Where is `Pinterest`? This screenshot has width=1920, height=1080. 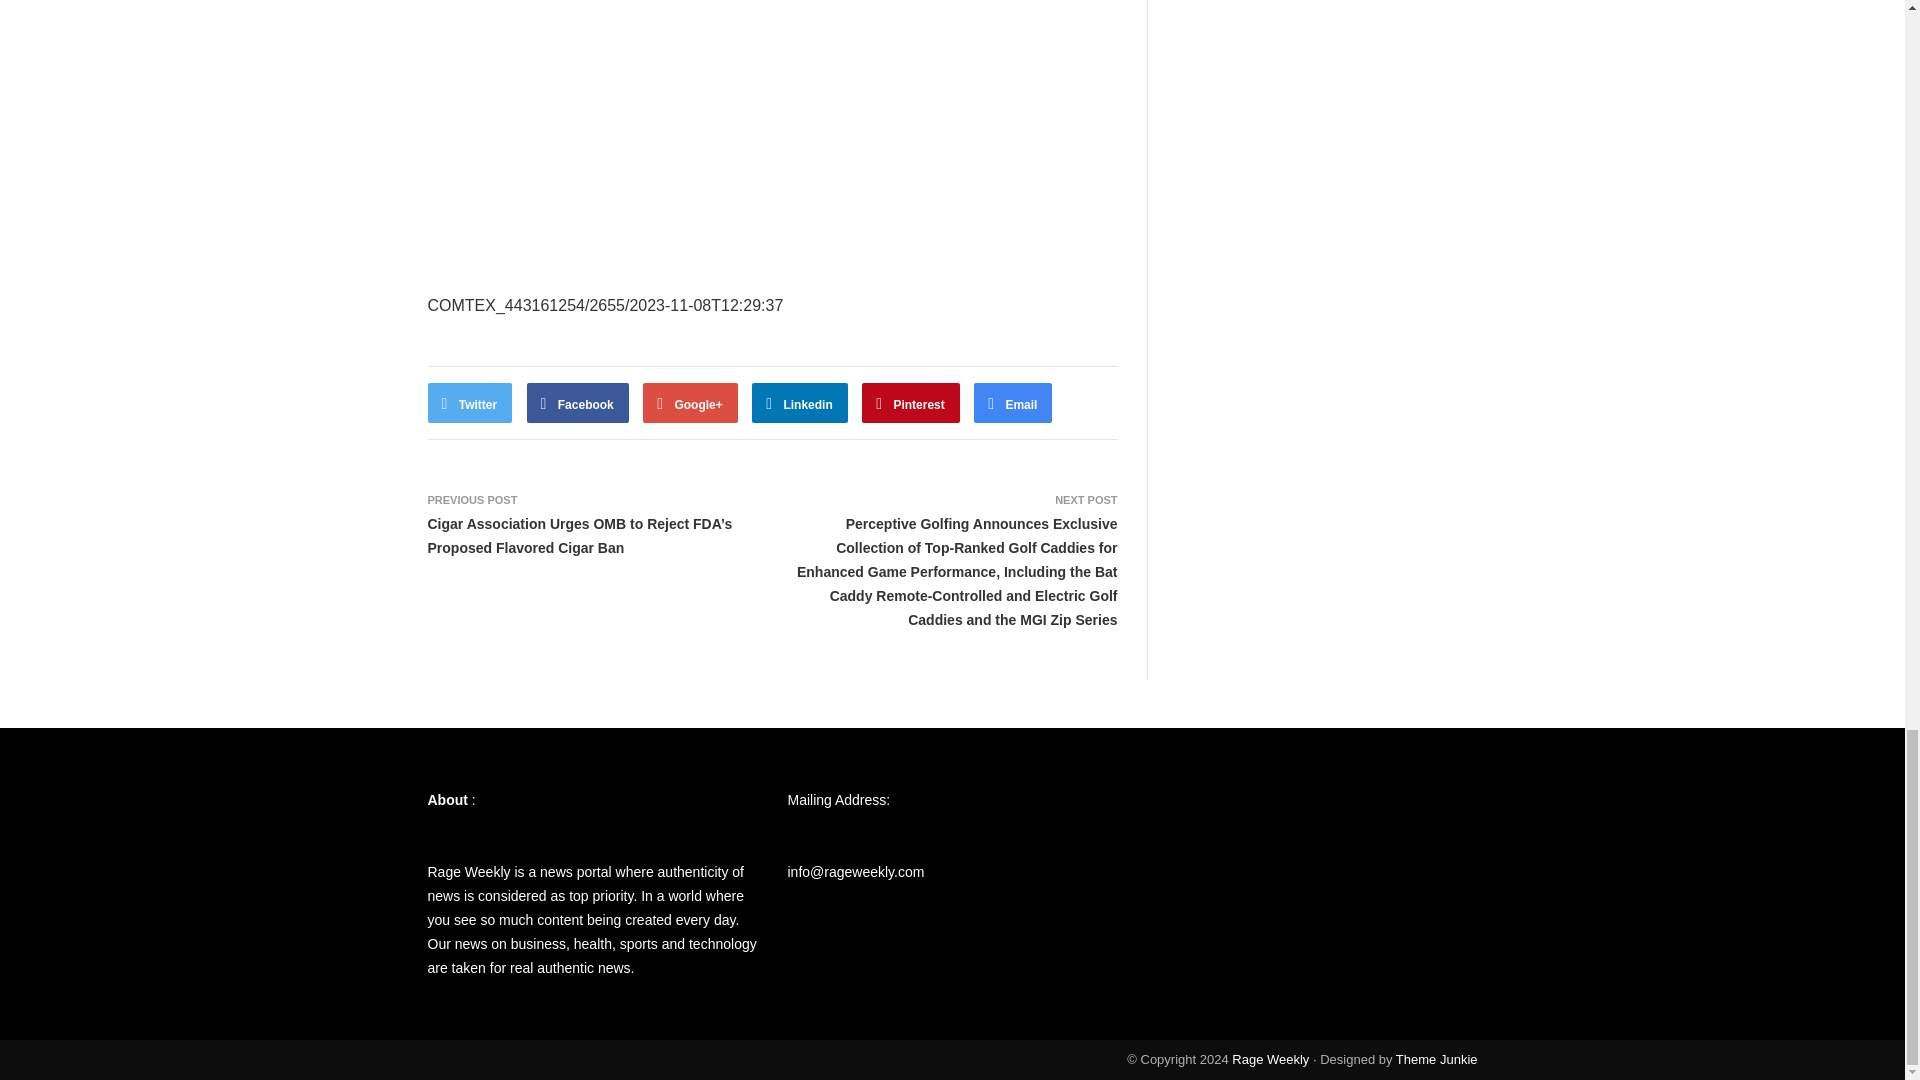 Pinterest is located at coordinates (911, 403).